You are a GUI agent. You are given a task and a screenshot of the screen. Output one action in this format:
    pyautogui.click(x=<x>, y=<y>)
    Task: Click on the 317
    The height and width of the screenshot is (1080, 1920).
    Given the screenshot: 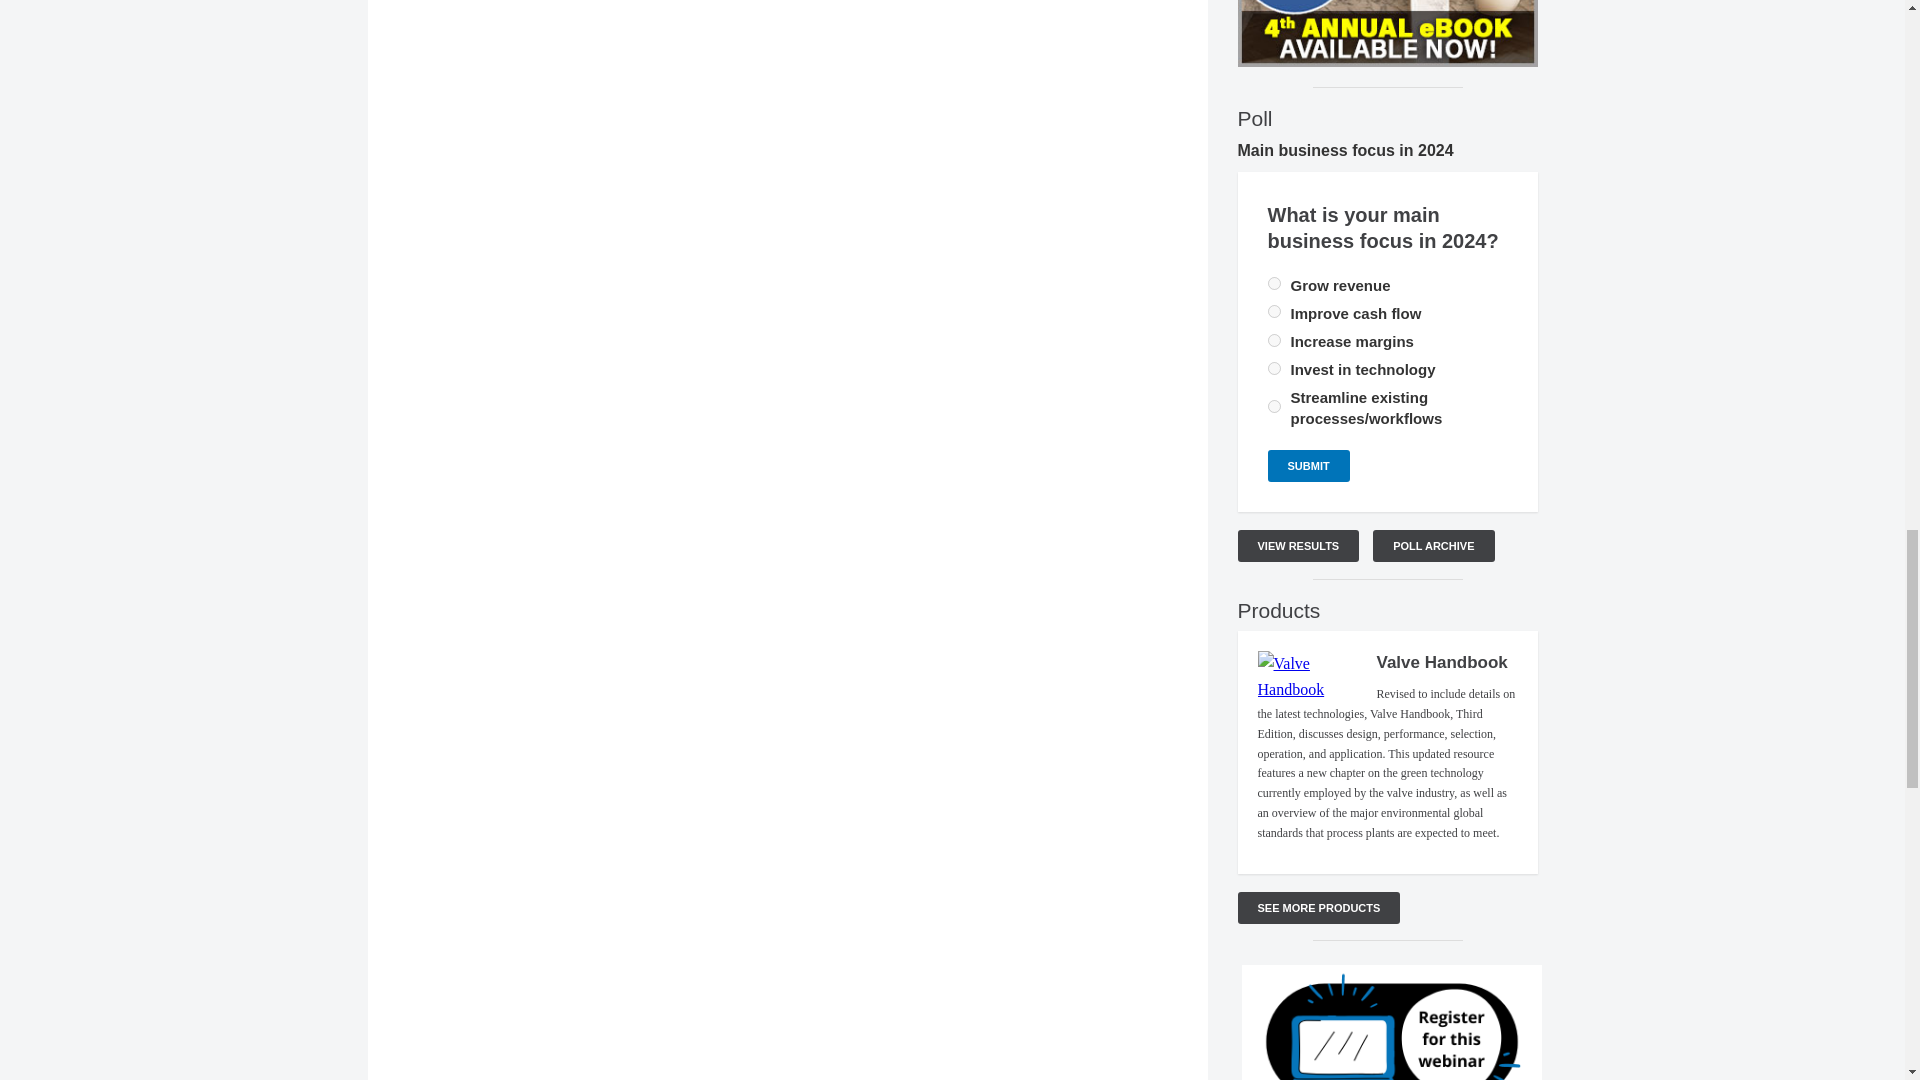 What is the action you would take?
    pyautogui.click(x=1274, y=340)
    